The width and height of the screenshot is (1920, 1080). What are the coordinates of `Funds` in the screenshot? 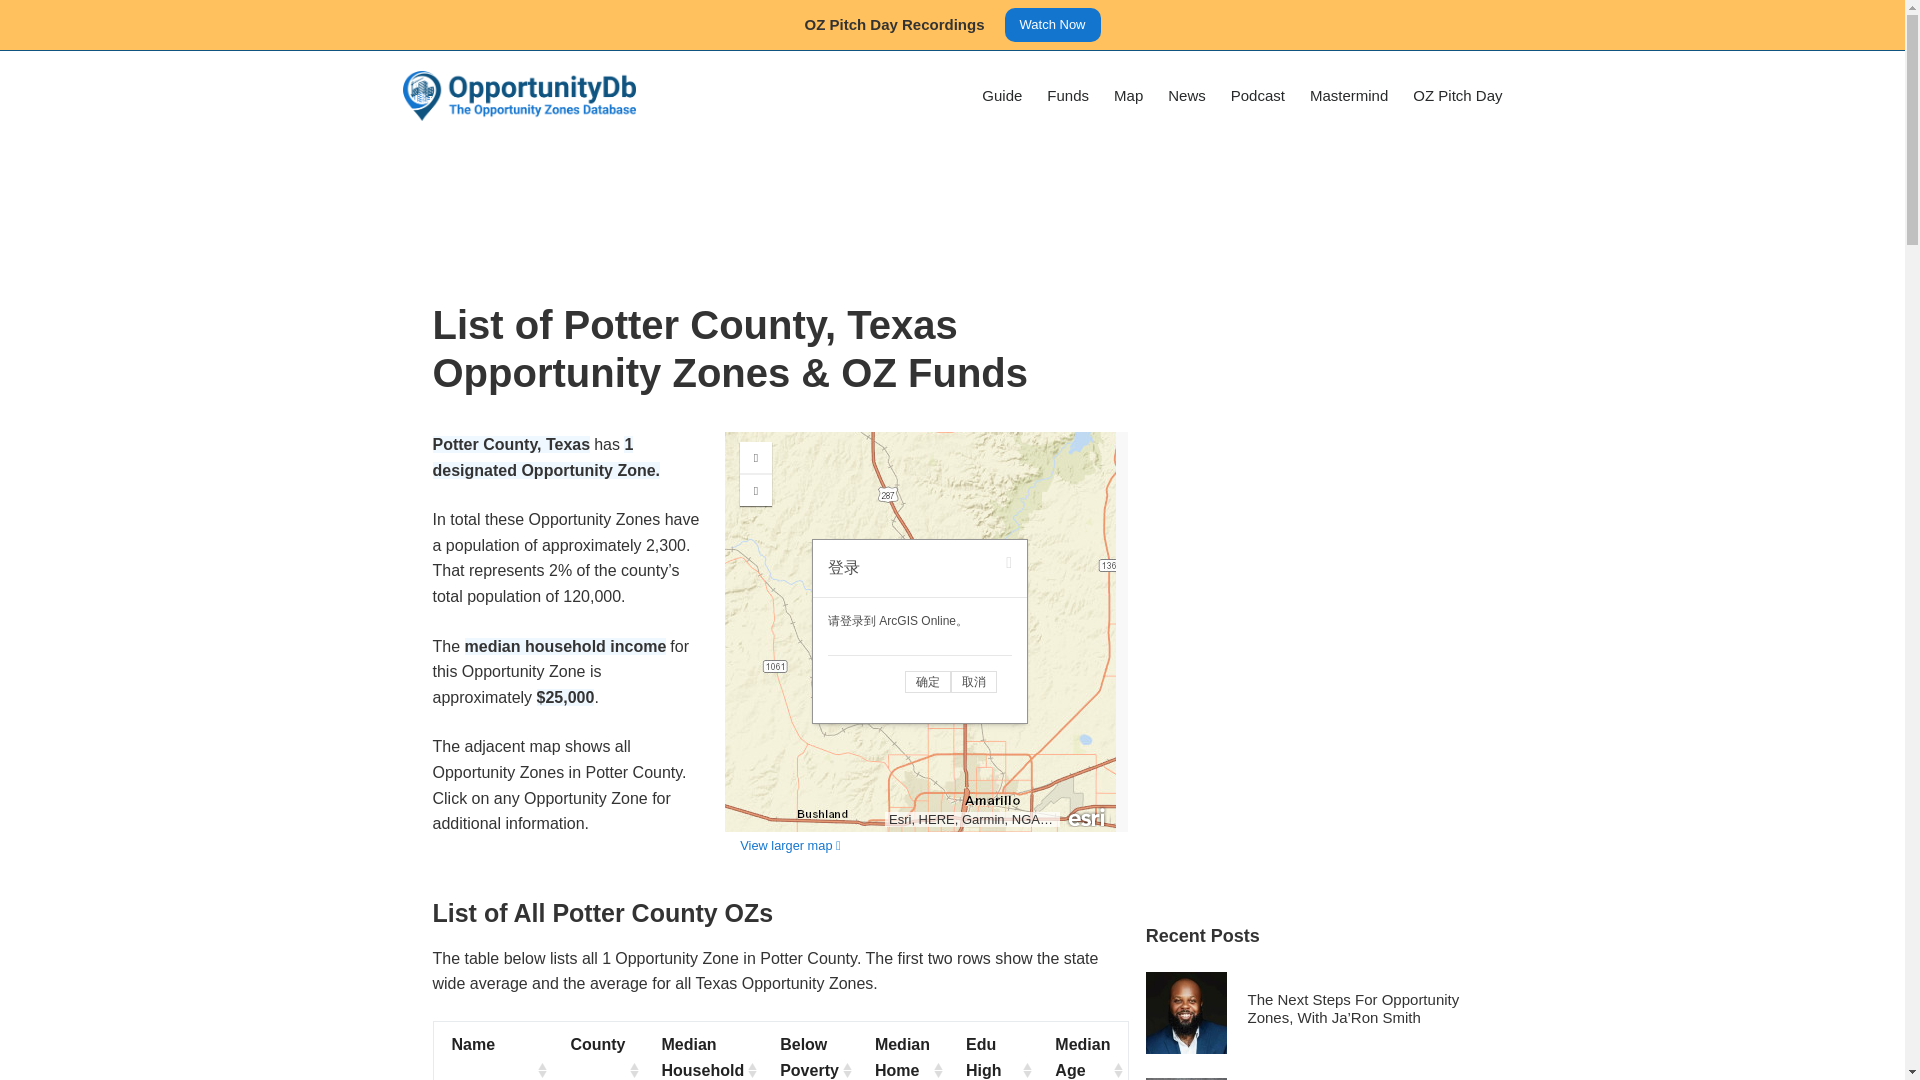 It's located at (1068, 96).